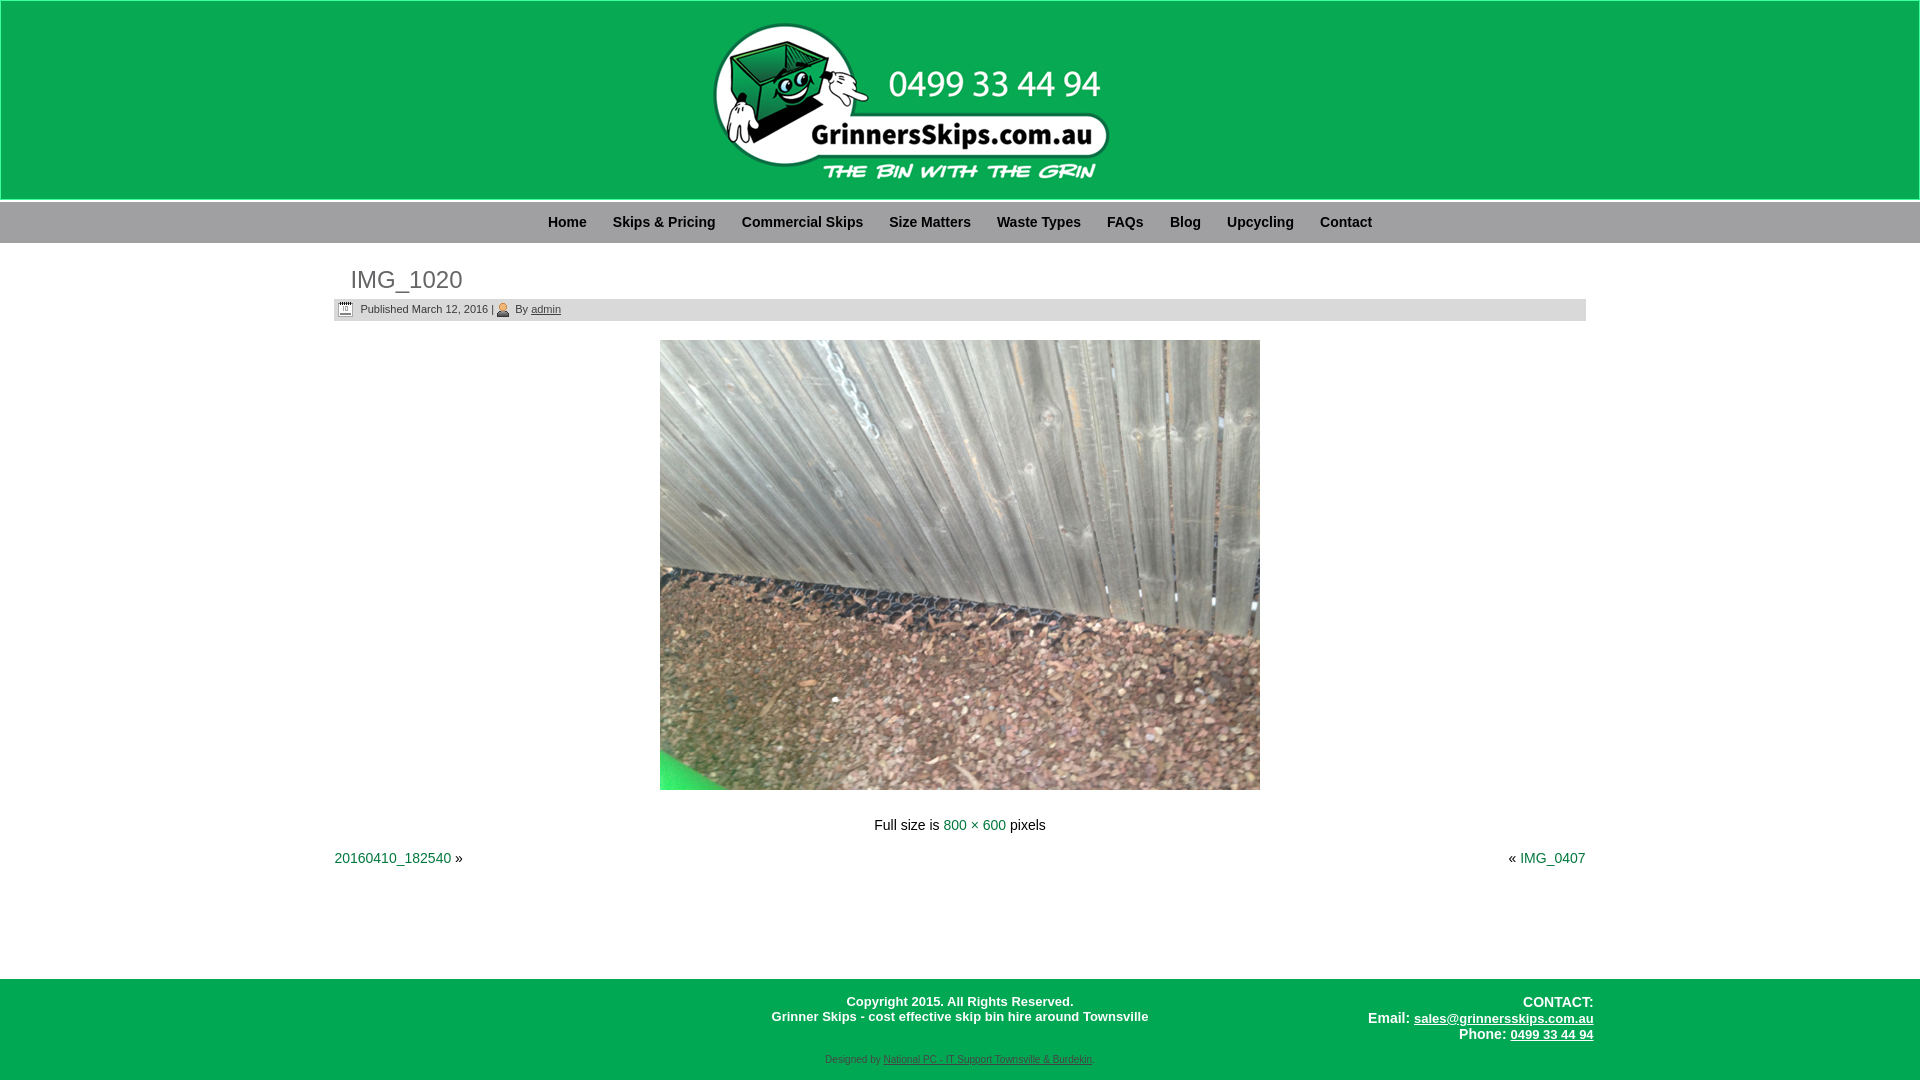  What do you see at coordinates (1186, 222) in the screenshot?
I see `Blog` at bounding box center [1186, 222].